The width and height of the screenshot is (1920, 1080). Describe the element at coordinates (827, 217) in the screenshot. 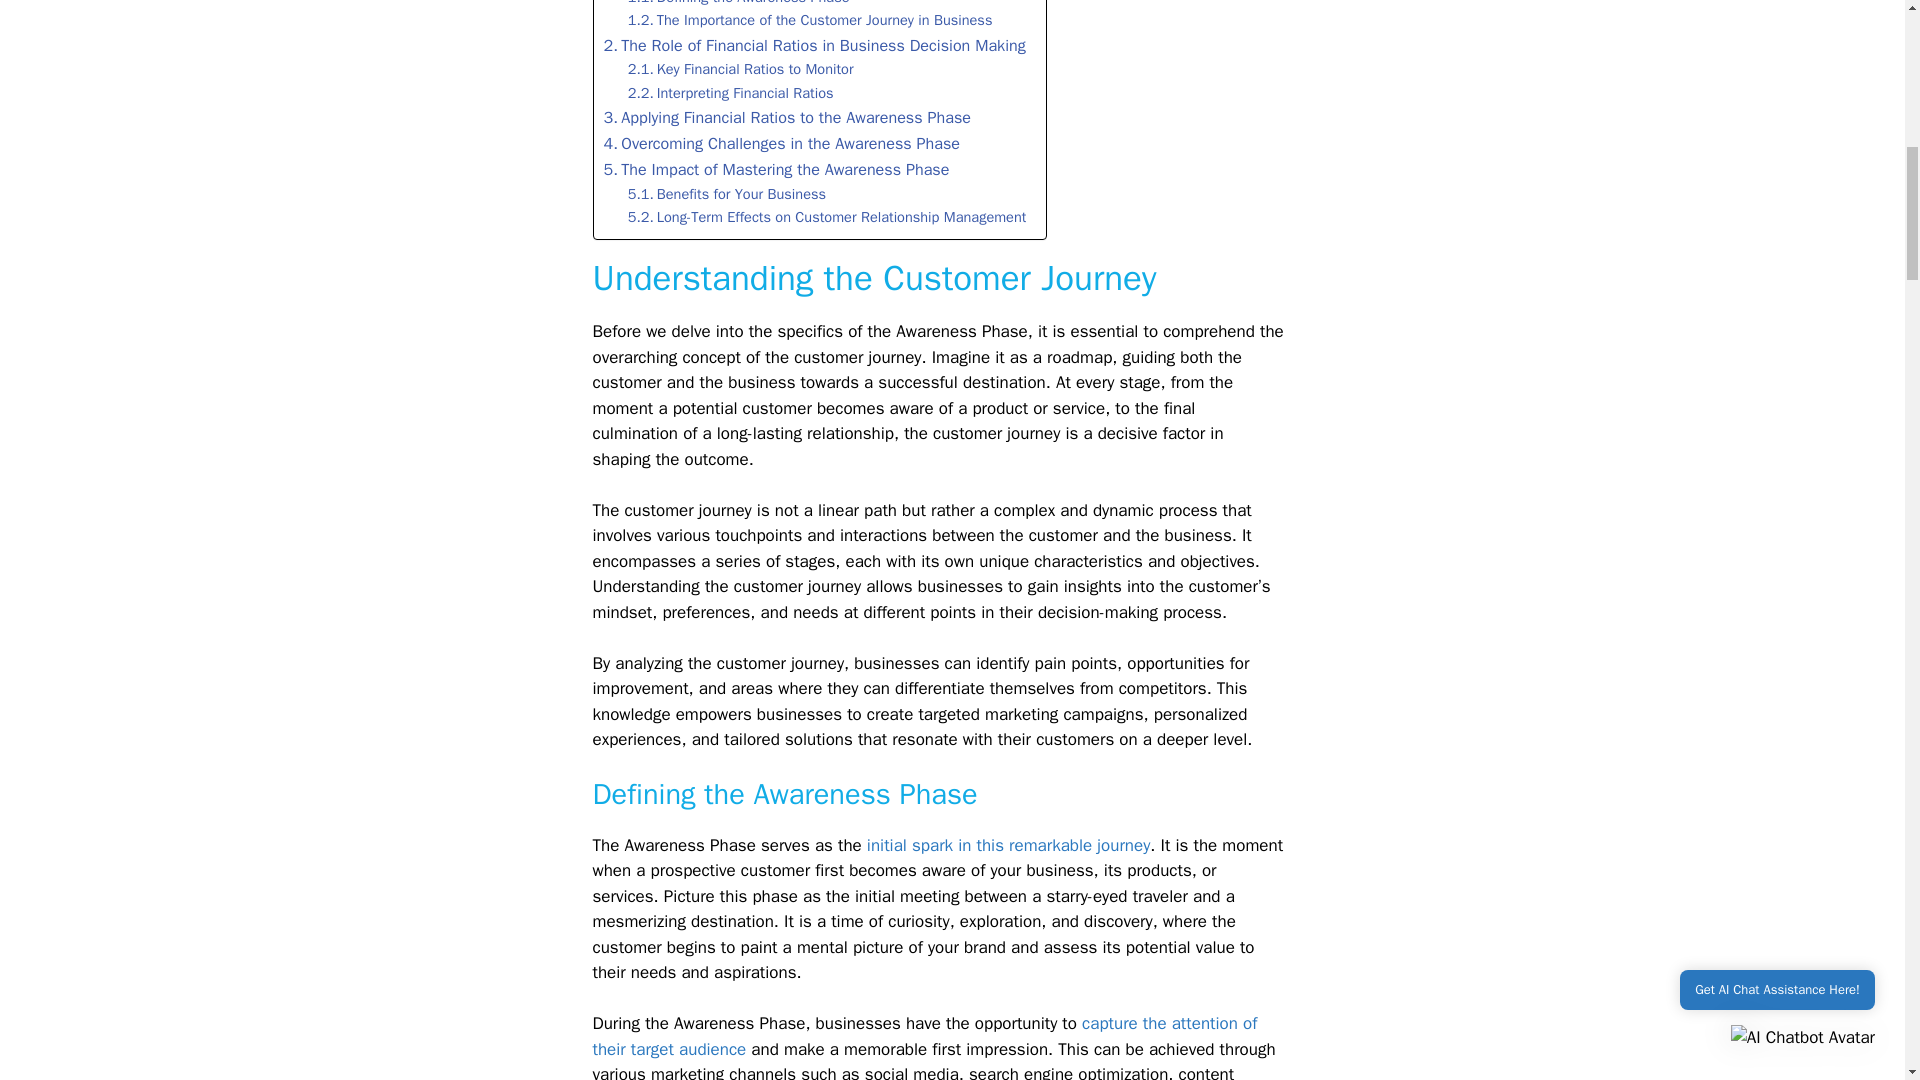

I see `Long-Term Effects on Customer Relationship Management` at that location.